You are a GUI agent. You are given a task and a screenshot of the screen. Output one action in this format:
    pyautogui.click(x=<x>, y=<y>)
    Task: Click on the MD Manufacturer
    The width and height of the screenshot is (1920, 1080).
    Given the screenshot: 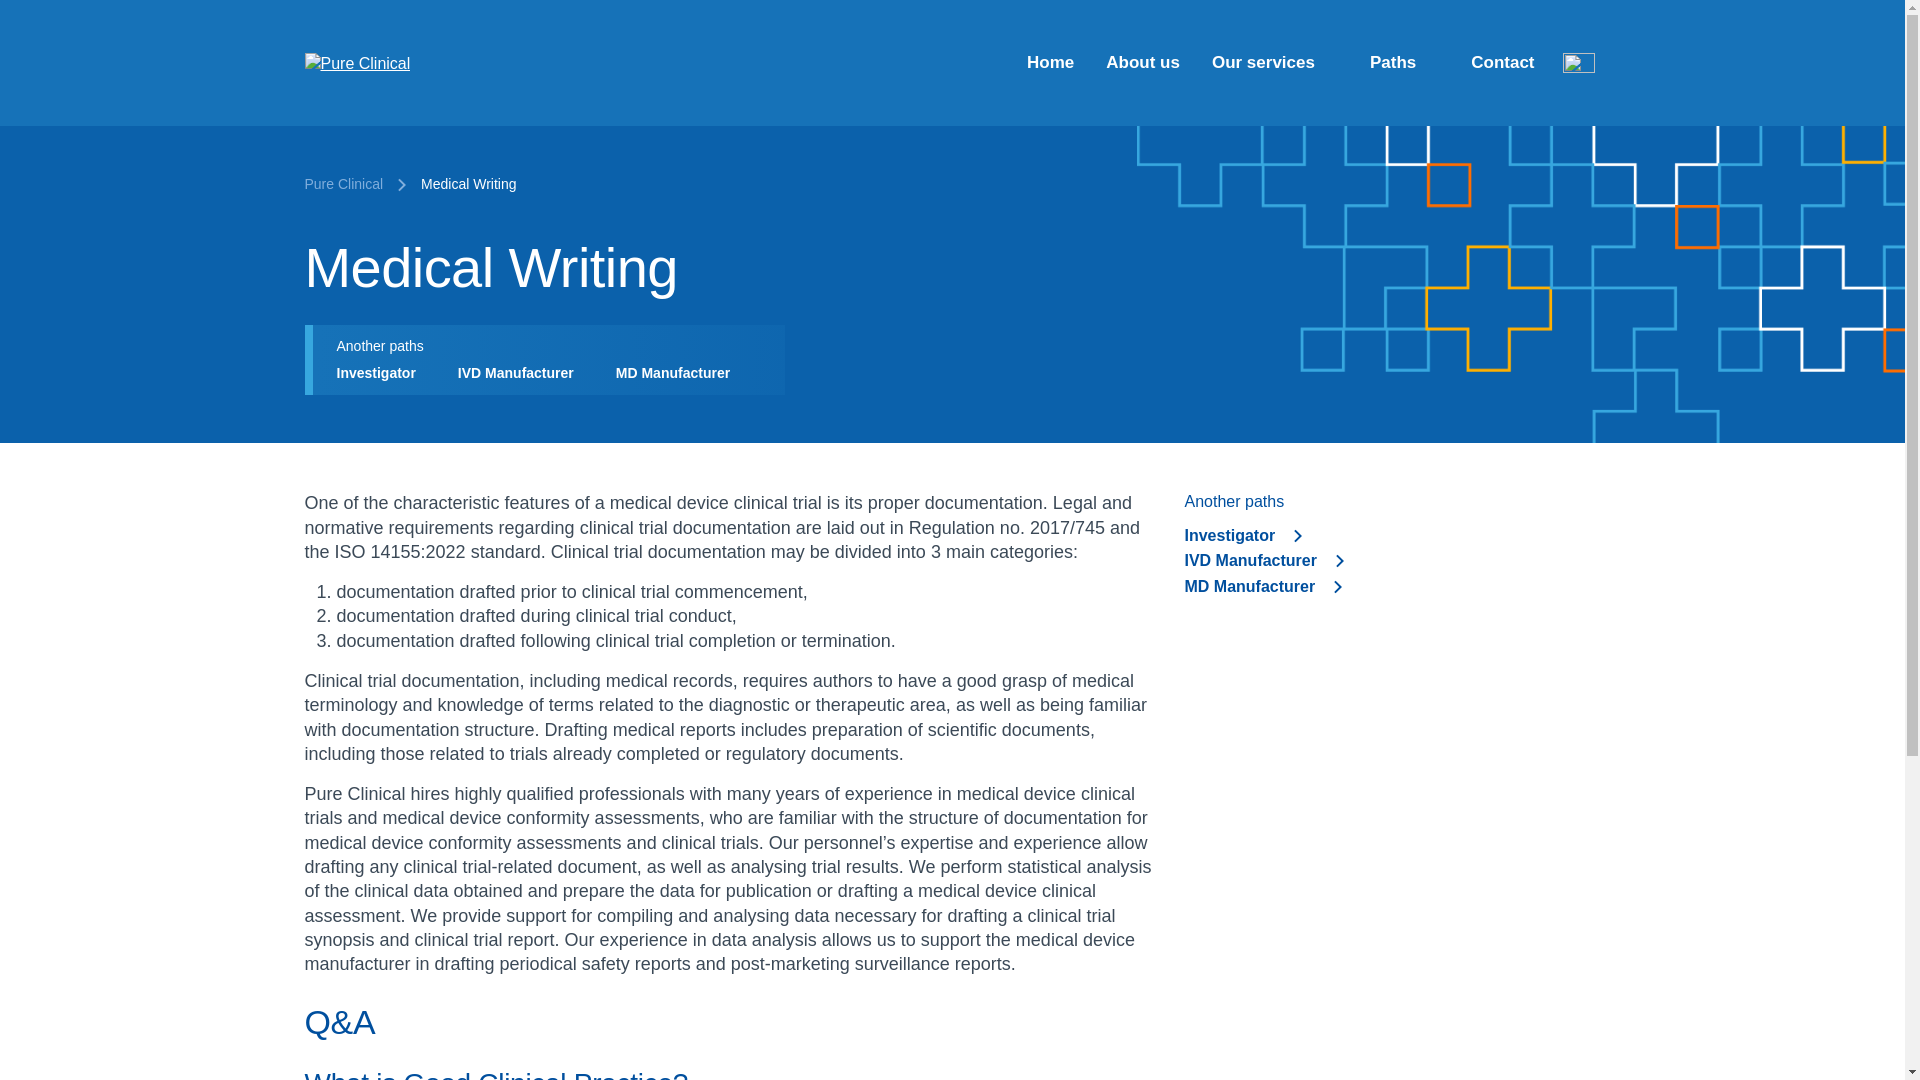 What is the action you would take?
    pyautogui.click(x=682, y=373)
    